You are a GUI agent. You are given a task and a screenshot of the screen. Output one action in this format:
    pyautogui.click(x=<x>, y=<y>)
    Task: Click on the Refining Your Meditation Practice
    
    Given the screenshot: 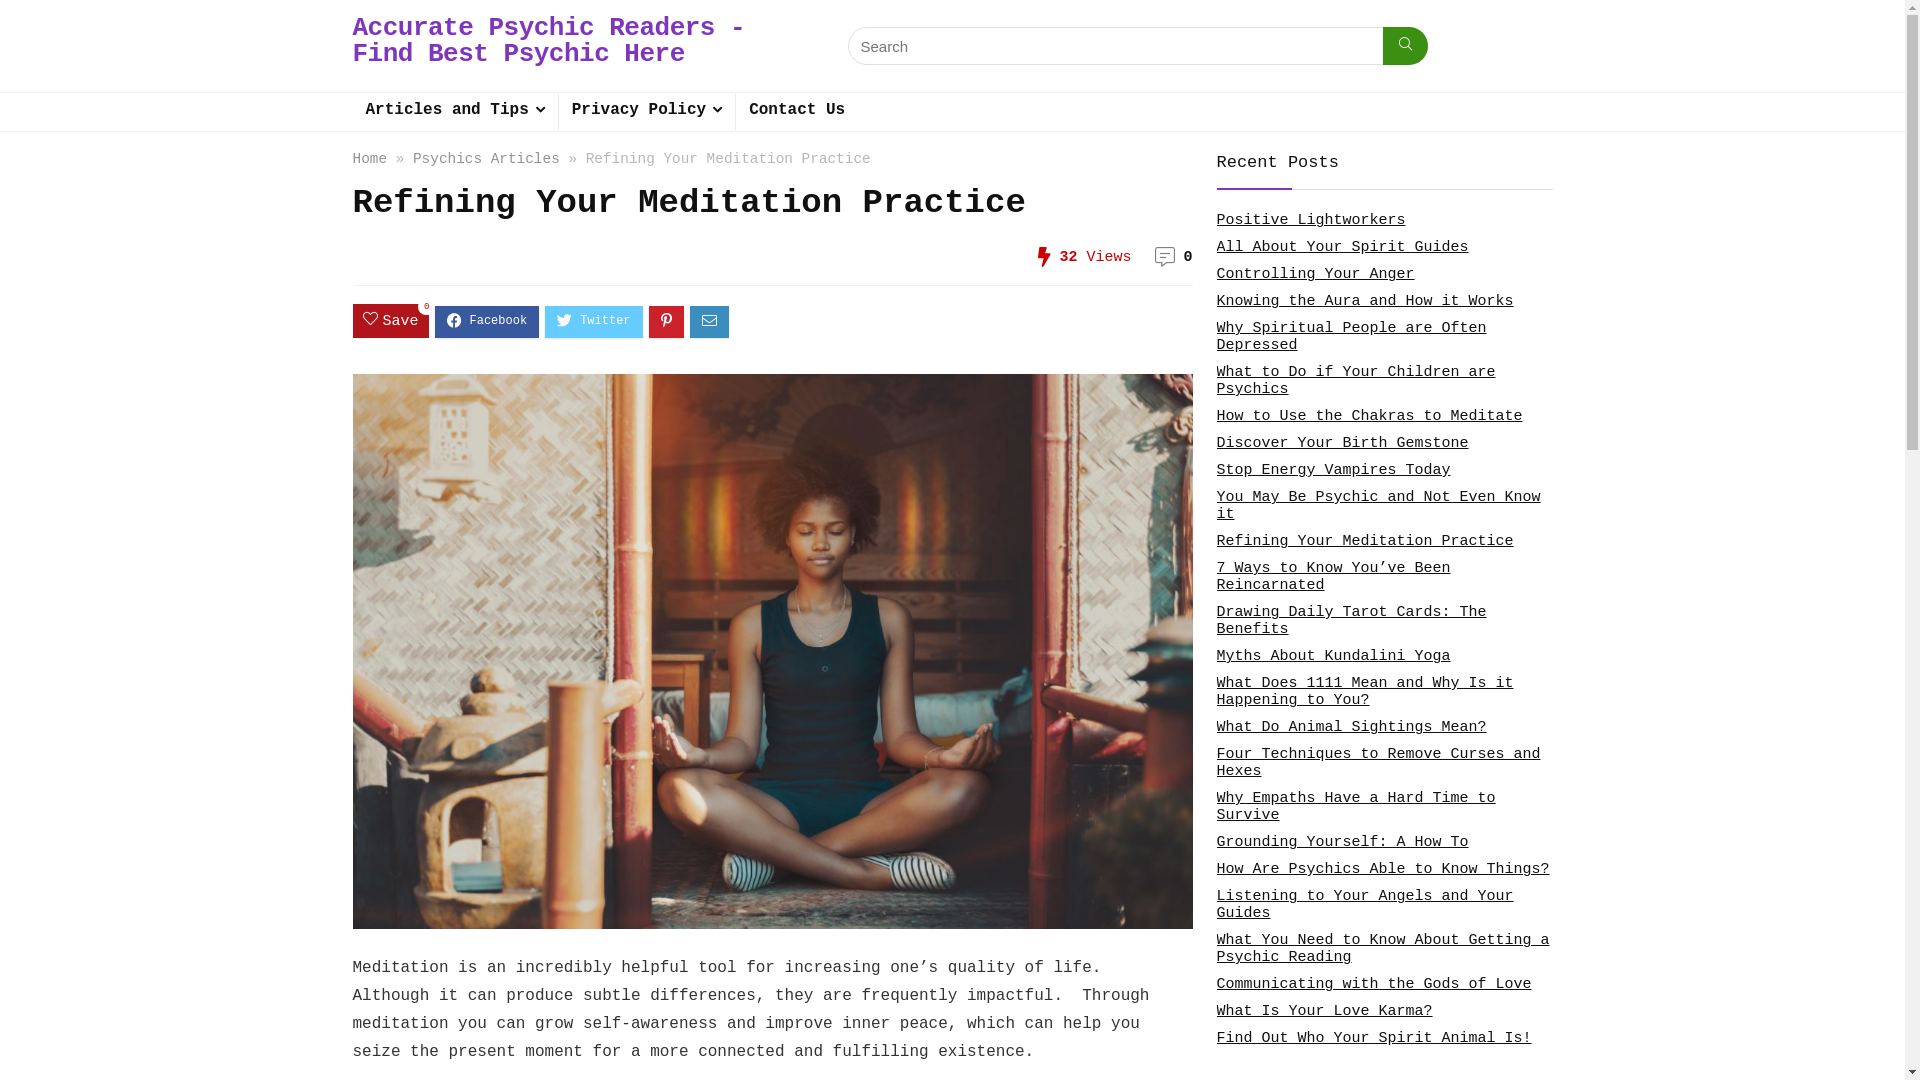 What is the action you would take?
    pyautogui.click(x=1364, y=542)
    